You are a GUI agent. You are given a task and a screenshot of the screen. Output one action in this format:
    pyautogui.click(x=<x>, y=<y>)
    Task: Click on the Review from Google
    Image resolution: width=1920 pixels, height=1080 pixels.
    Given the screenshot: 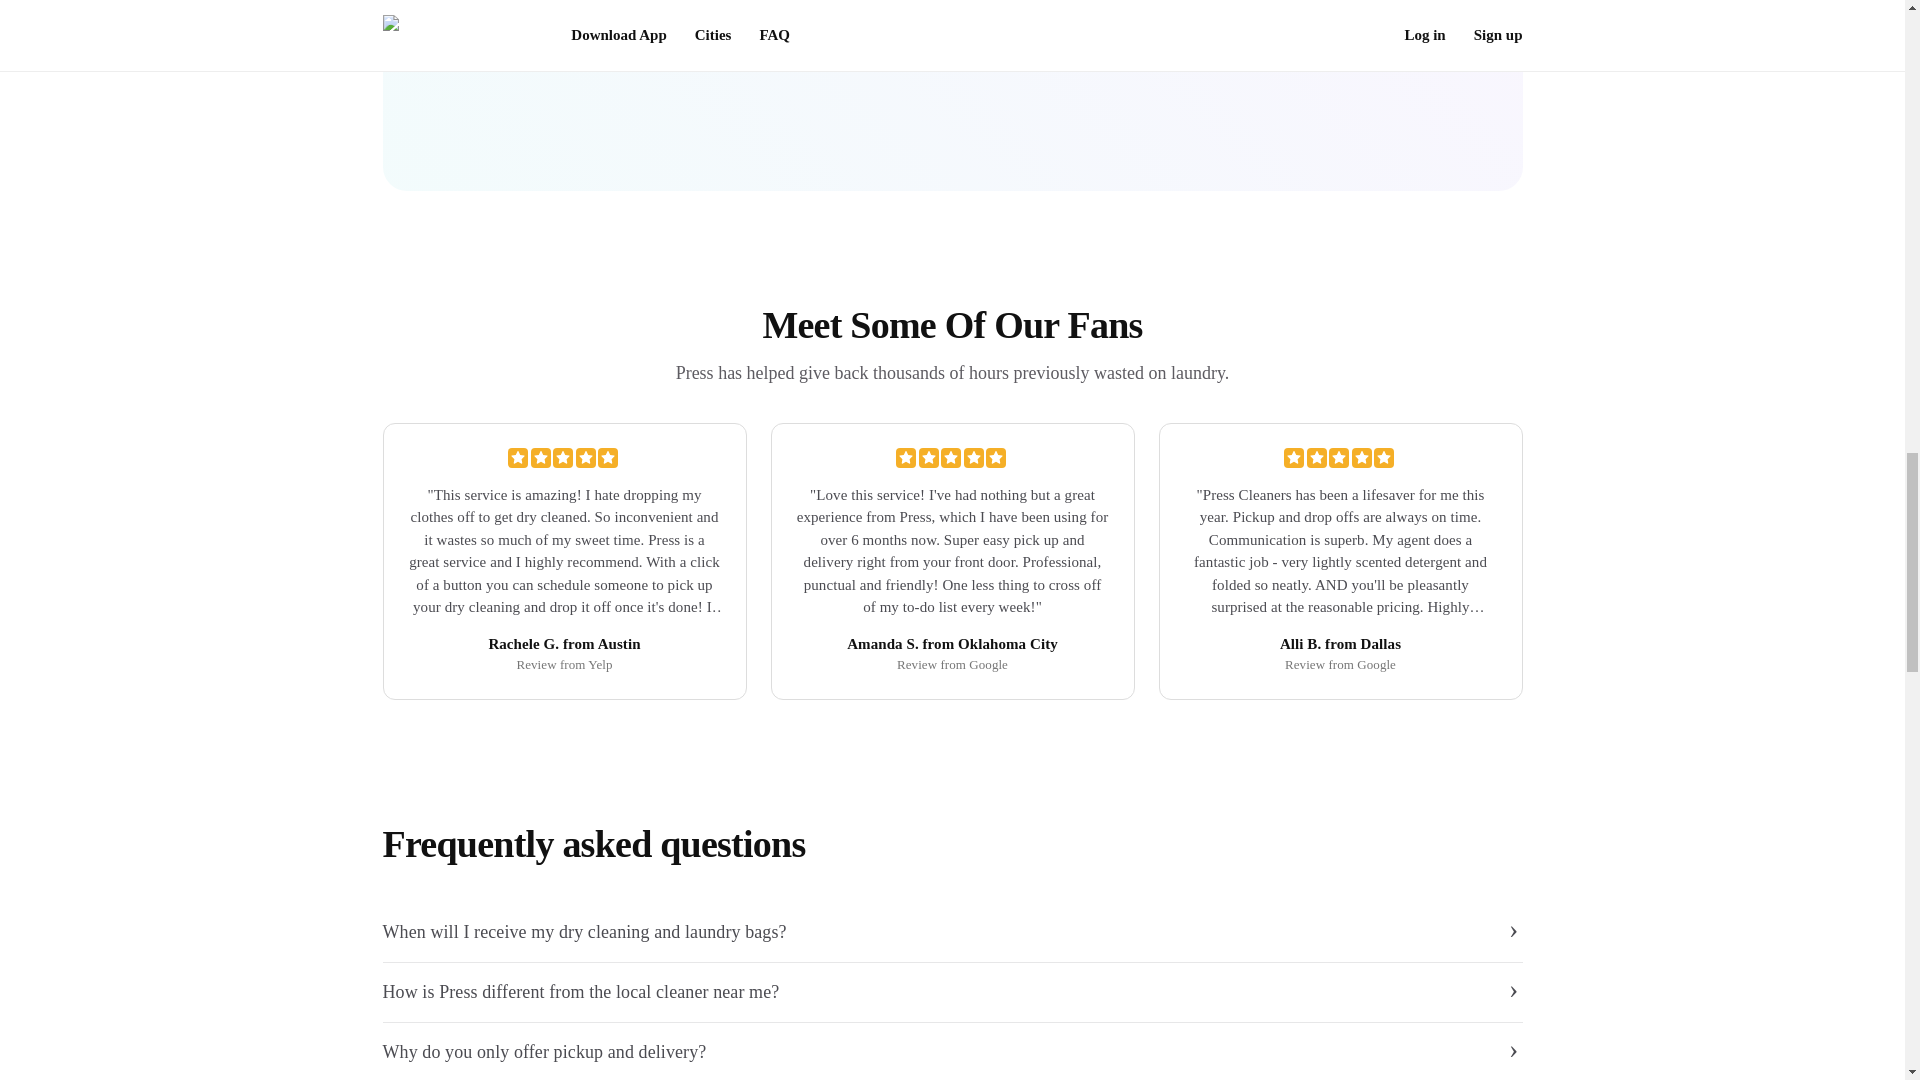 What is the action you would take?
    pyautogui.click(x=952, y=664)
    